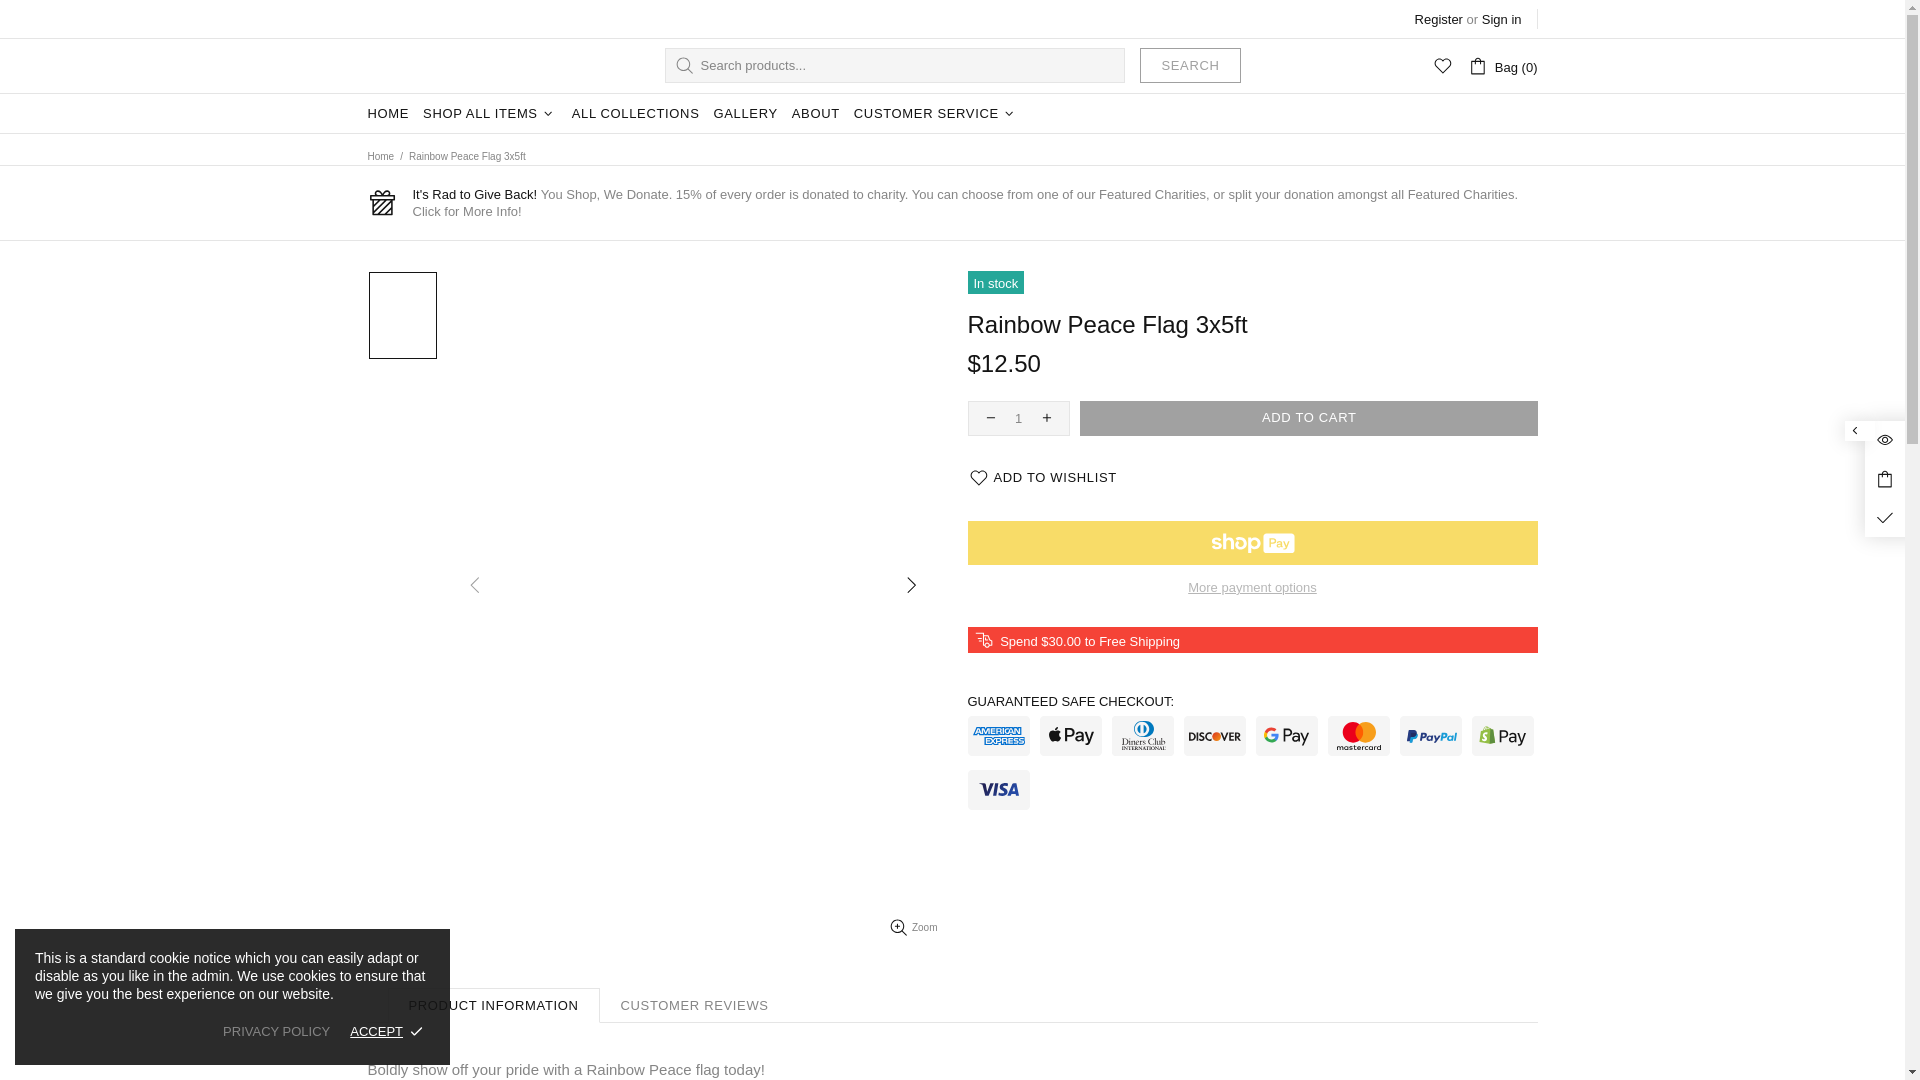  I want to click on HOME, so click(388, 113).